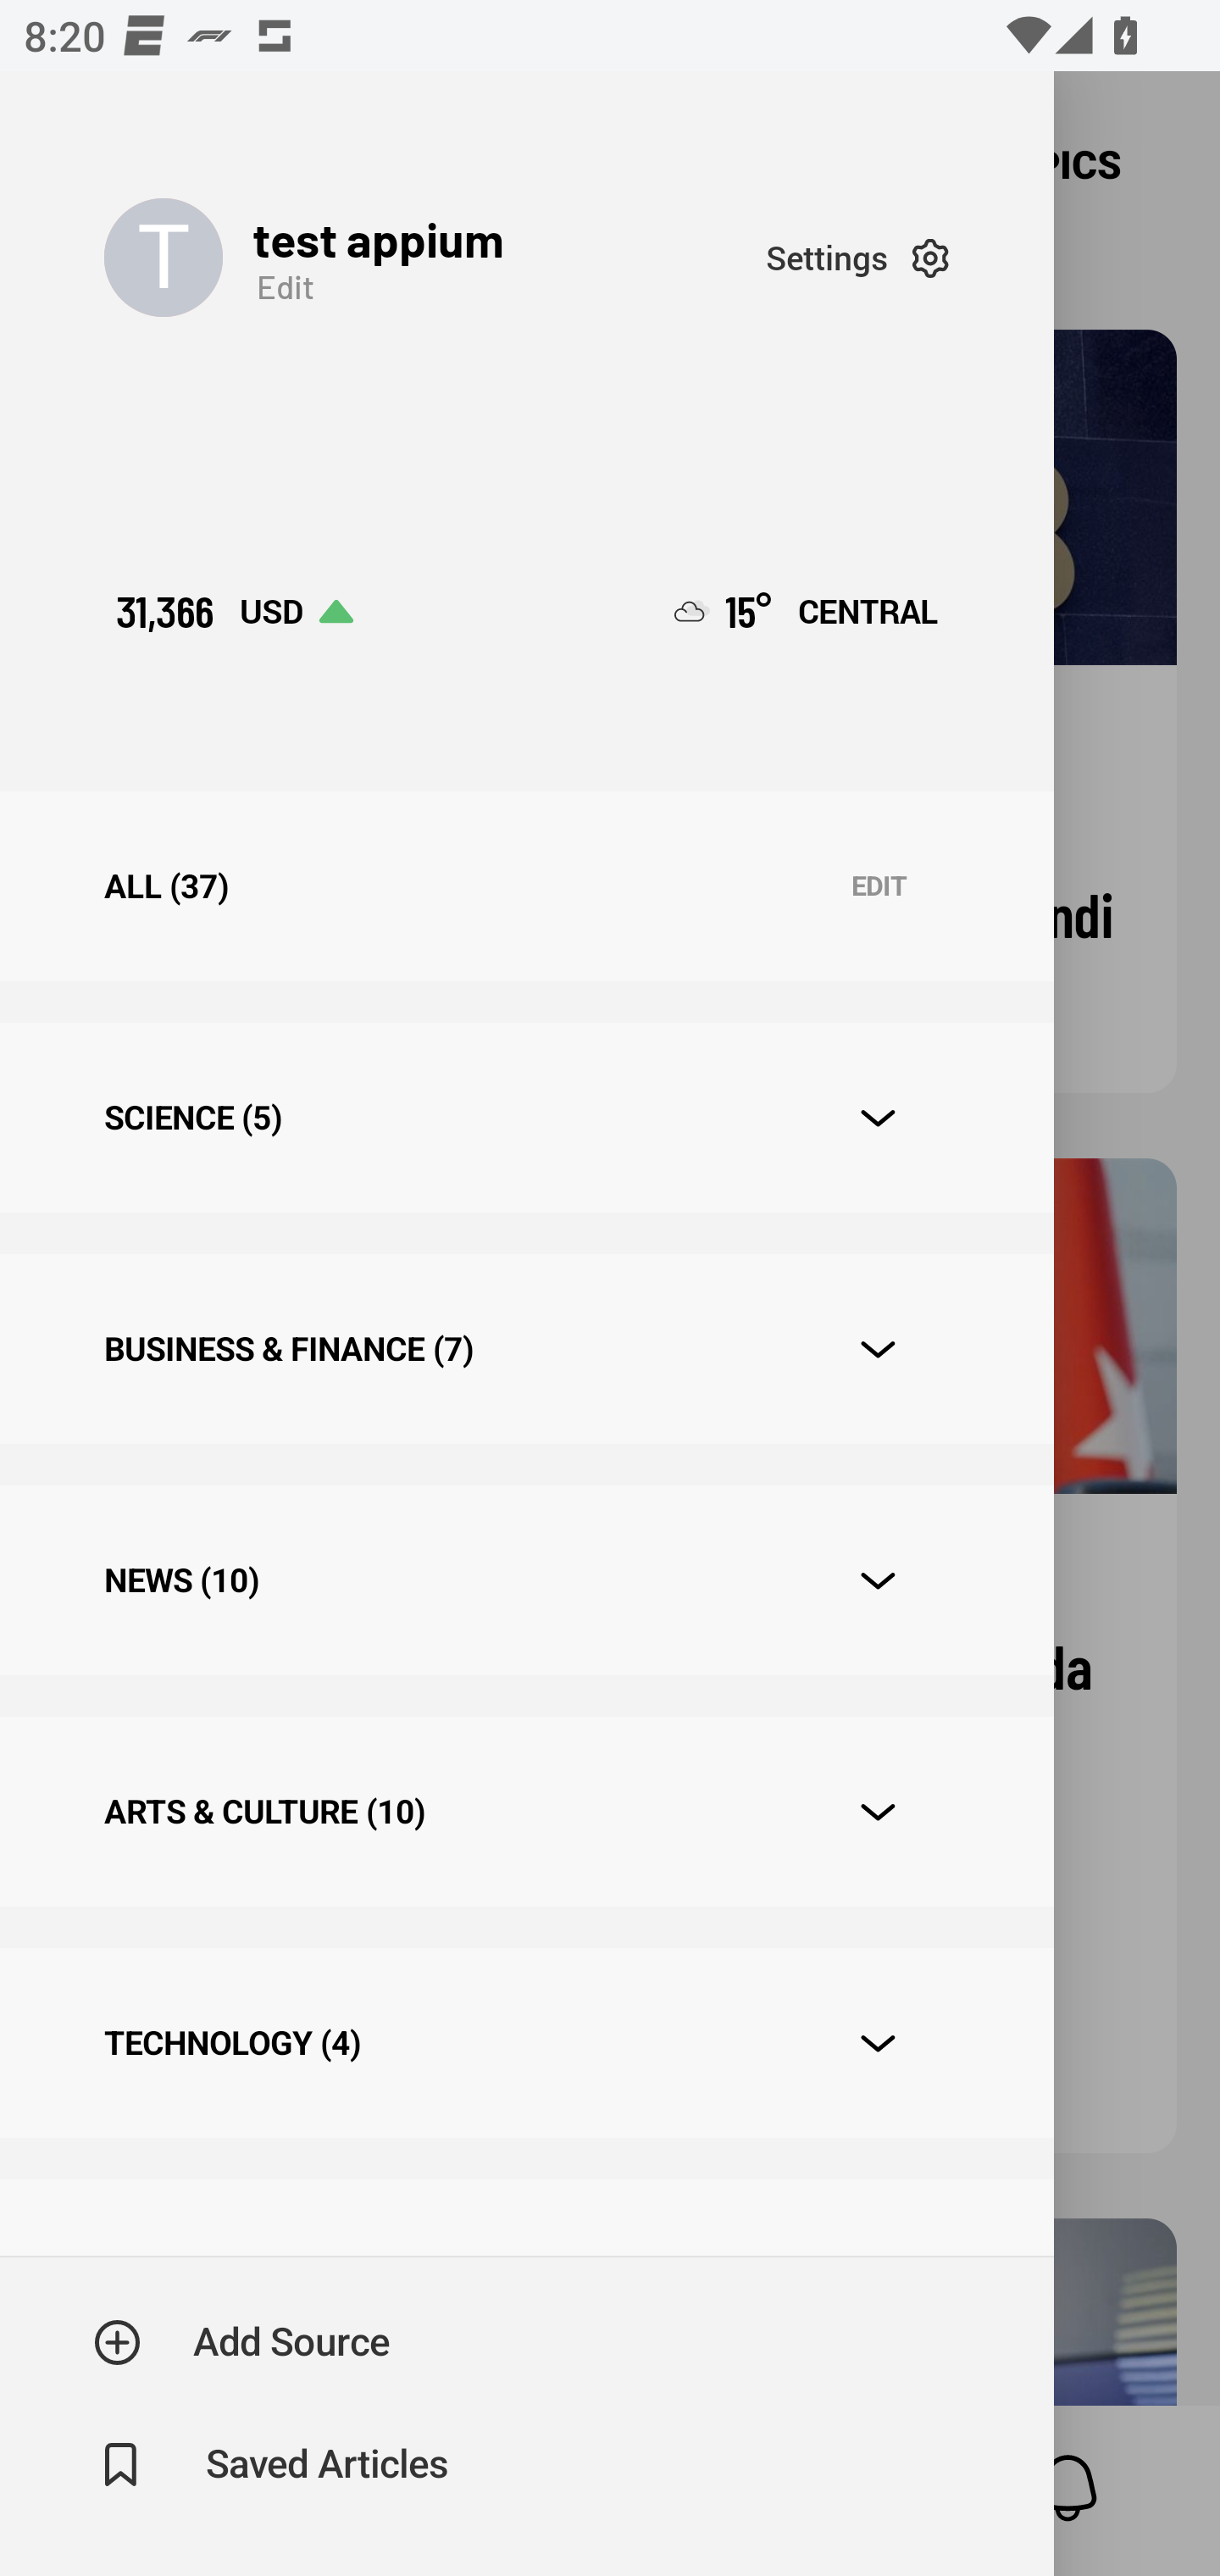 Image resolution: width=1220 pixels, height=2576 pixels. I want to click on Expand Button, so click(878, 2044).